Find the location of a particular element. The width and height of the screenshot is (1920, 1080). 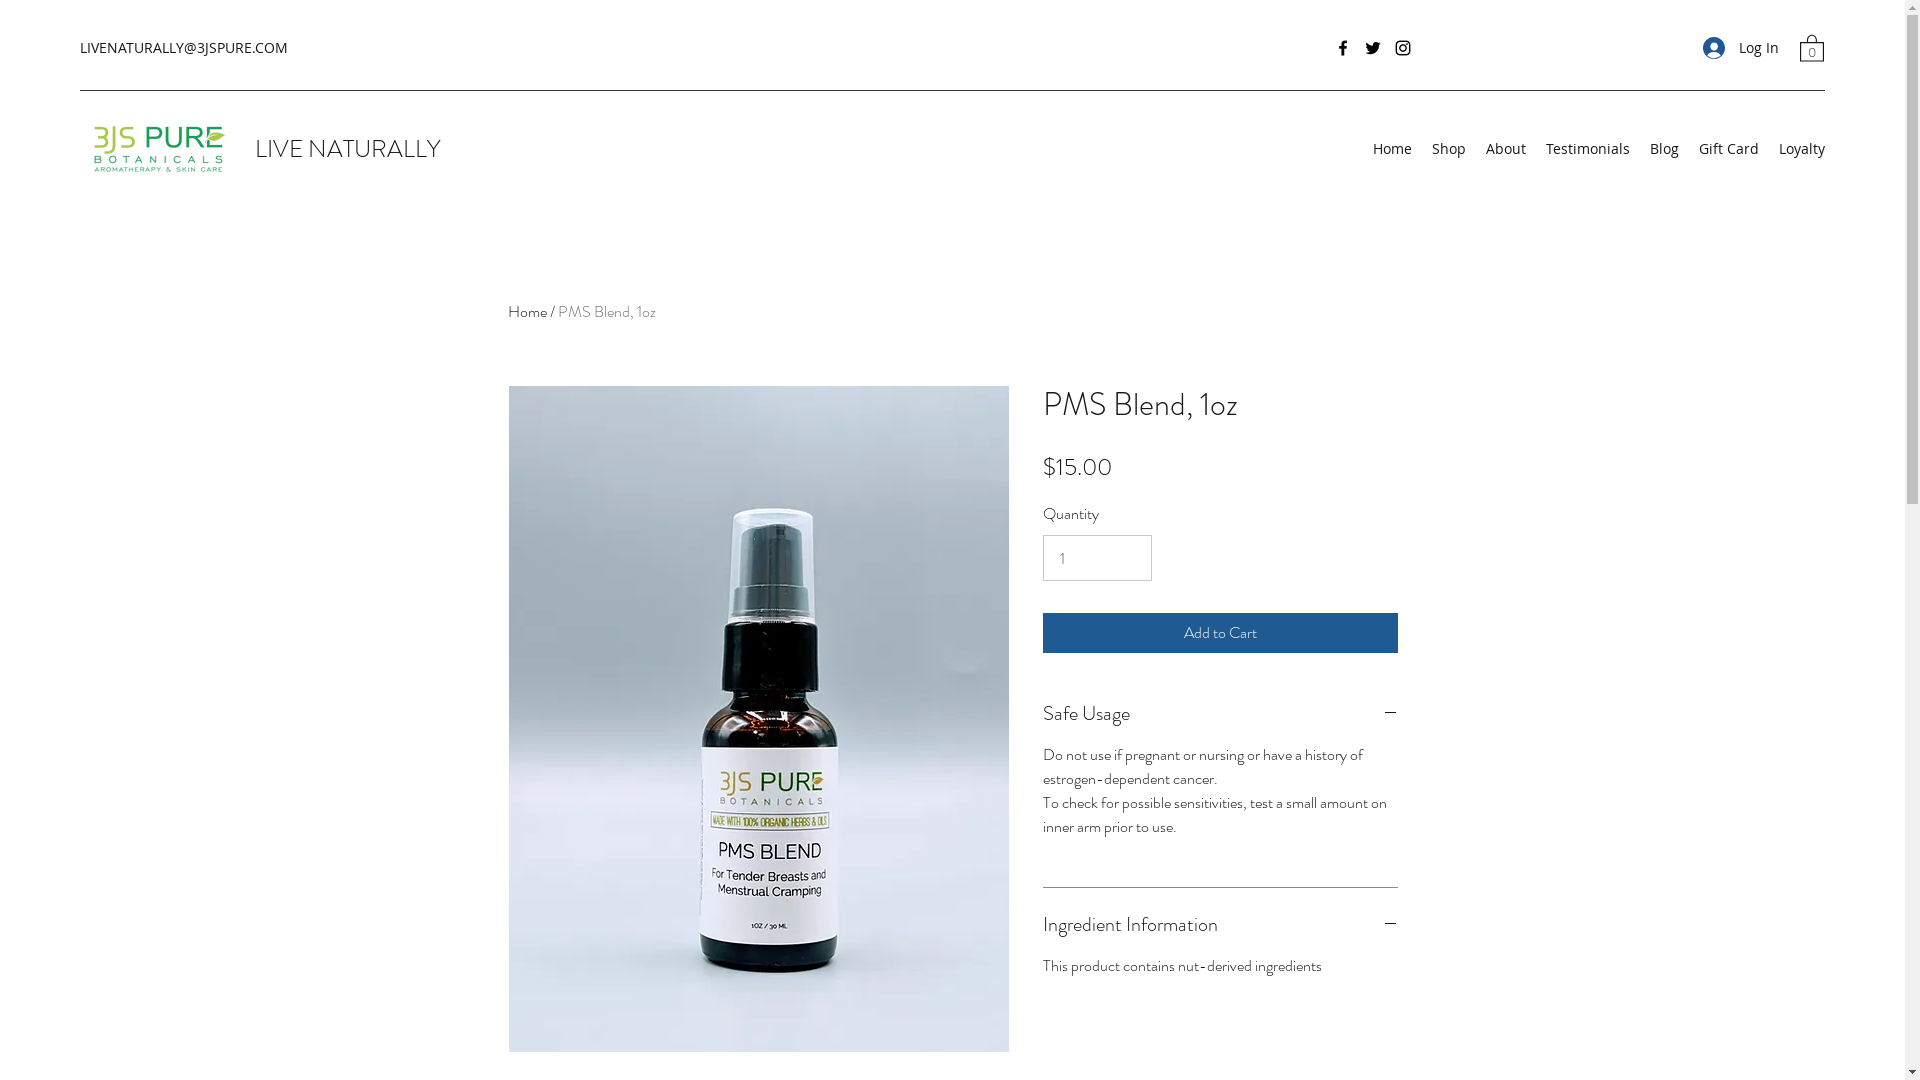

Log In is located at coordinates (1741, 48).